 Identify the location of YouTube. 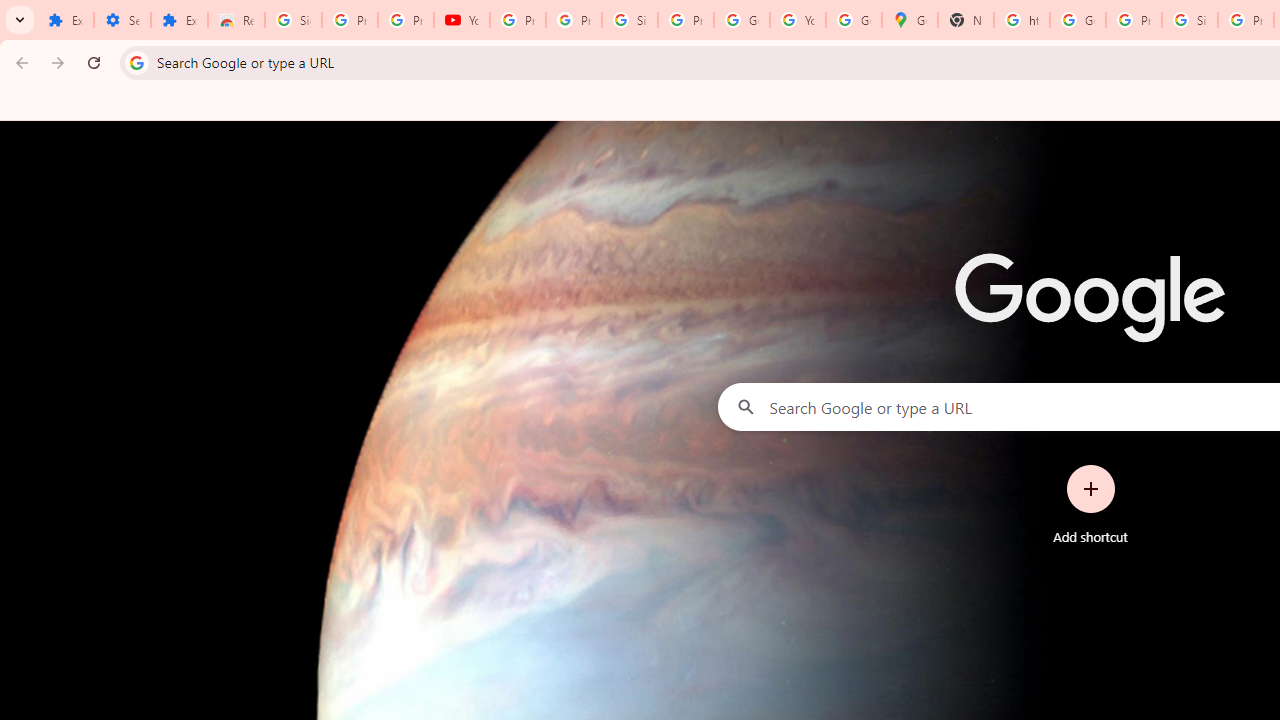
(462, 20).